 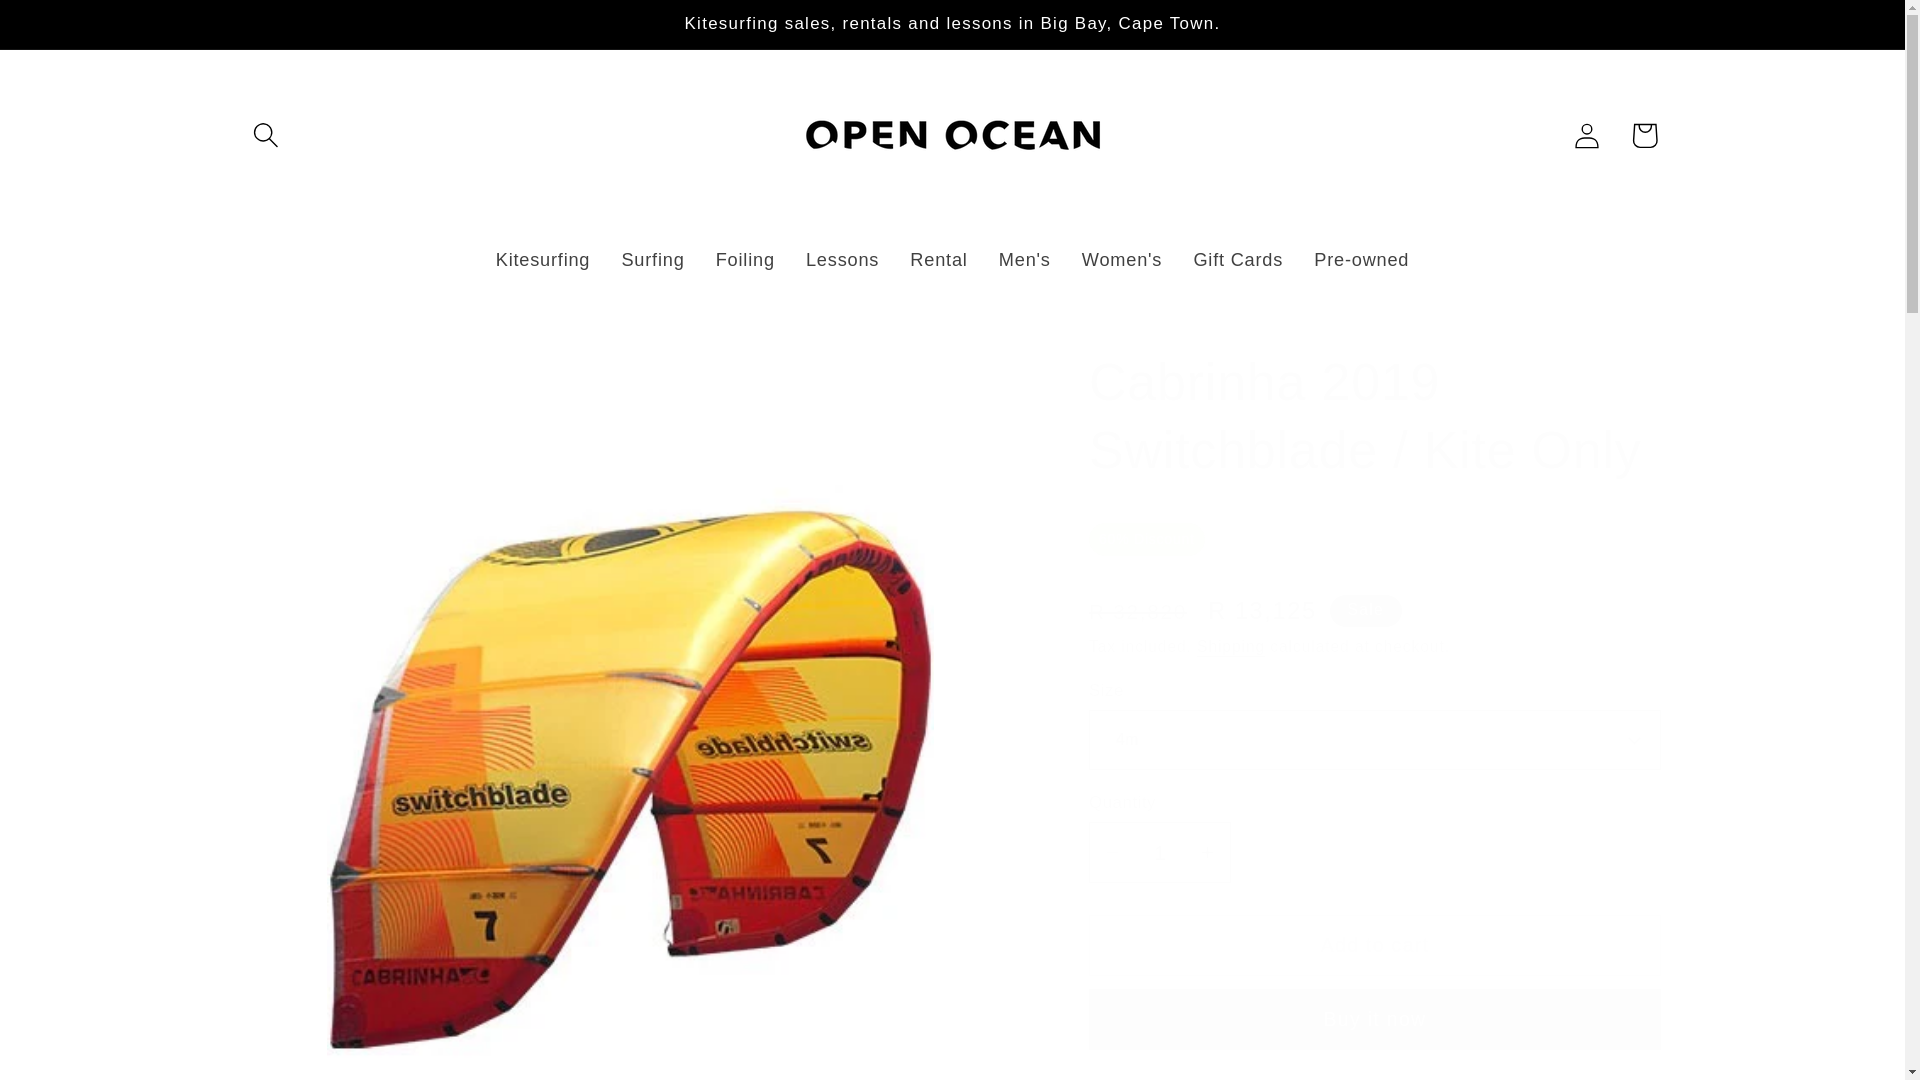 What do you see at coordinates (653, 261) in the screenshot?
I see `Surfing` at bounding box center [653, 261].